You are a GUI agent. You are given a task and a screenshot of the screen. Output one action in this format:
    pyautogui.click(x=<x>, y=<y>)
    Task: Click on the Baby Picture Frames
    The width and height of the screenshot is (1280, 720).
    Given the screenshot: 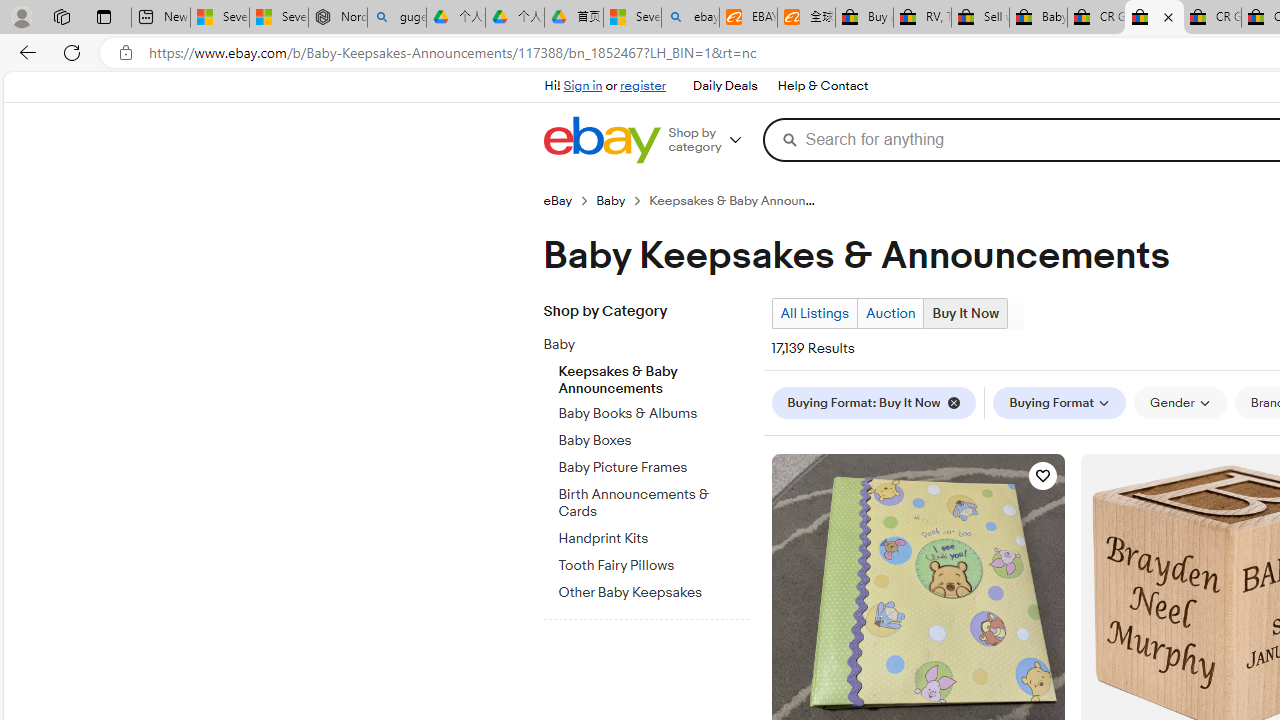 What is the action you would take?
    pyautogui.click(x=653, y=464)
    